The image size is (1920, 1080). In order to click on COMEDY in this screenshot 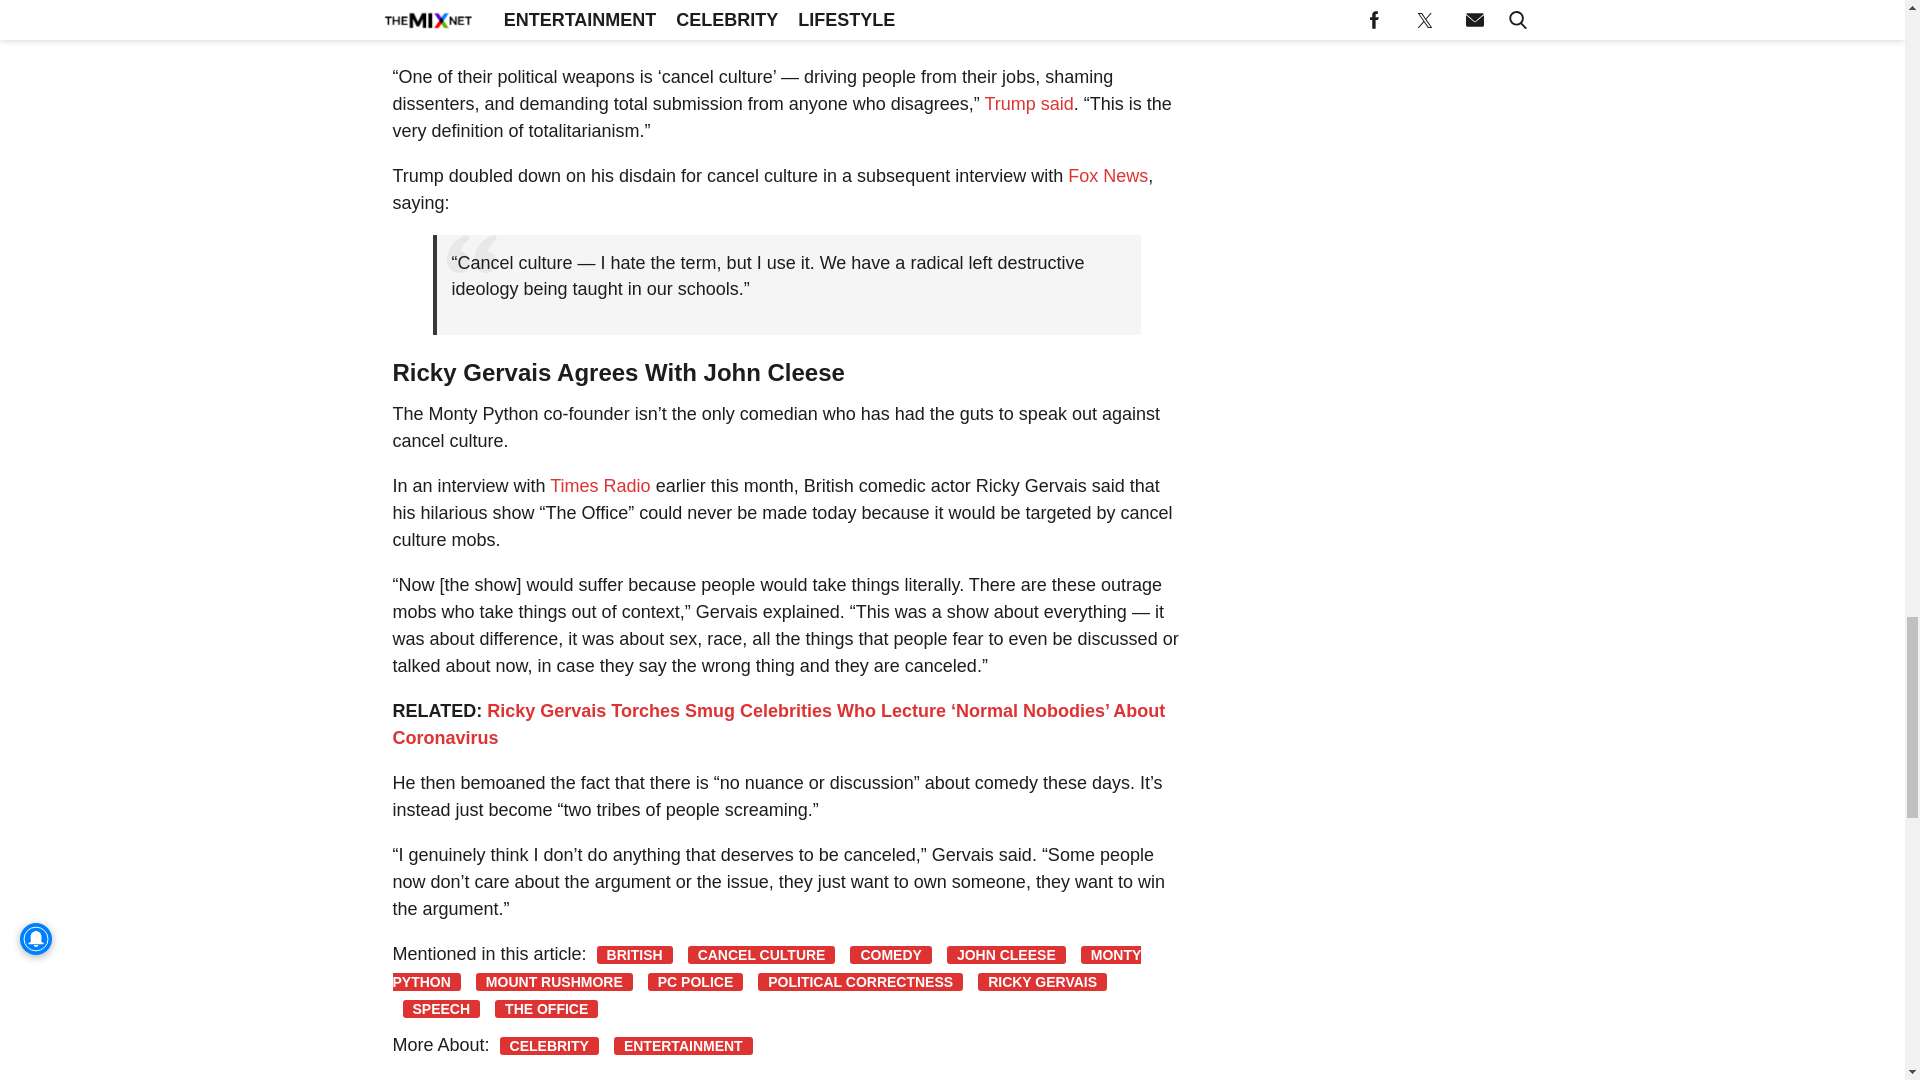, I will do `click(890, 955)`.